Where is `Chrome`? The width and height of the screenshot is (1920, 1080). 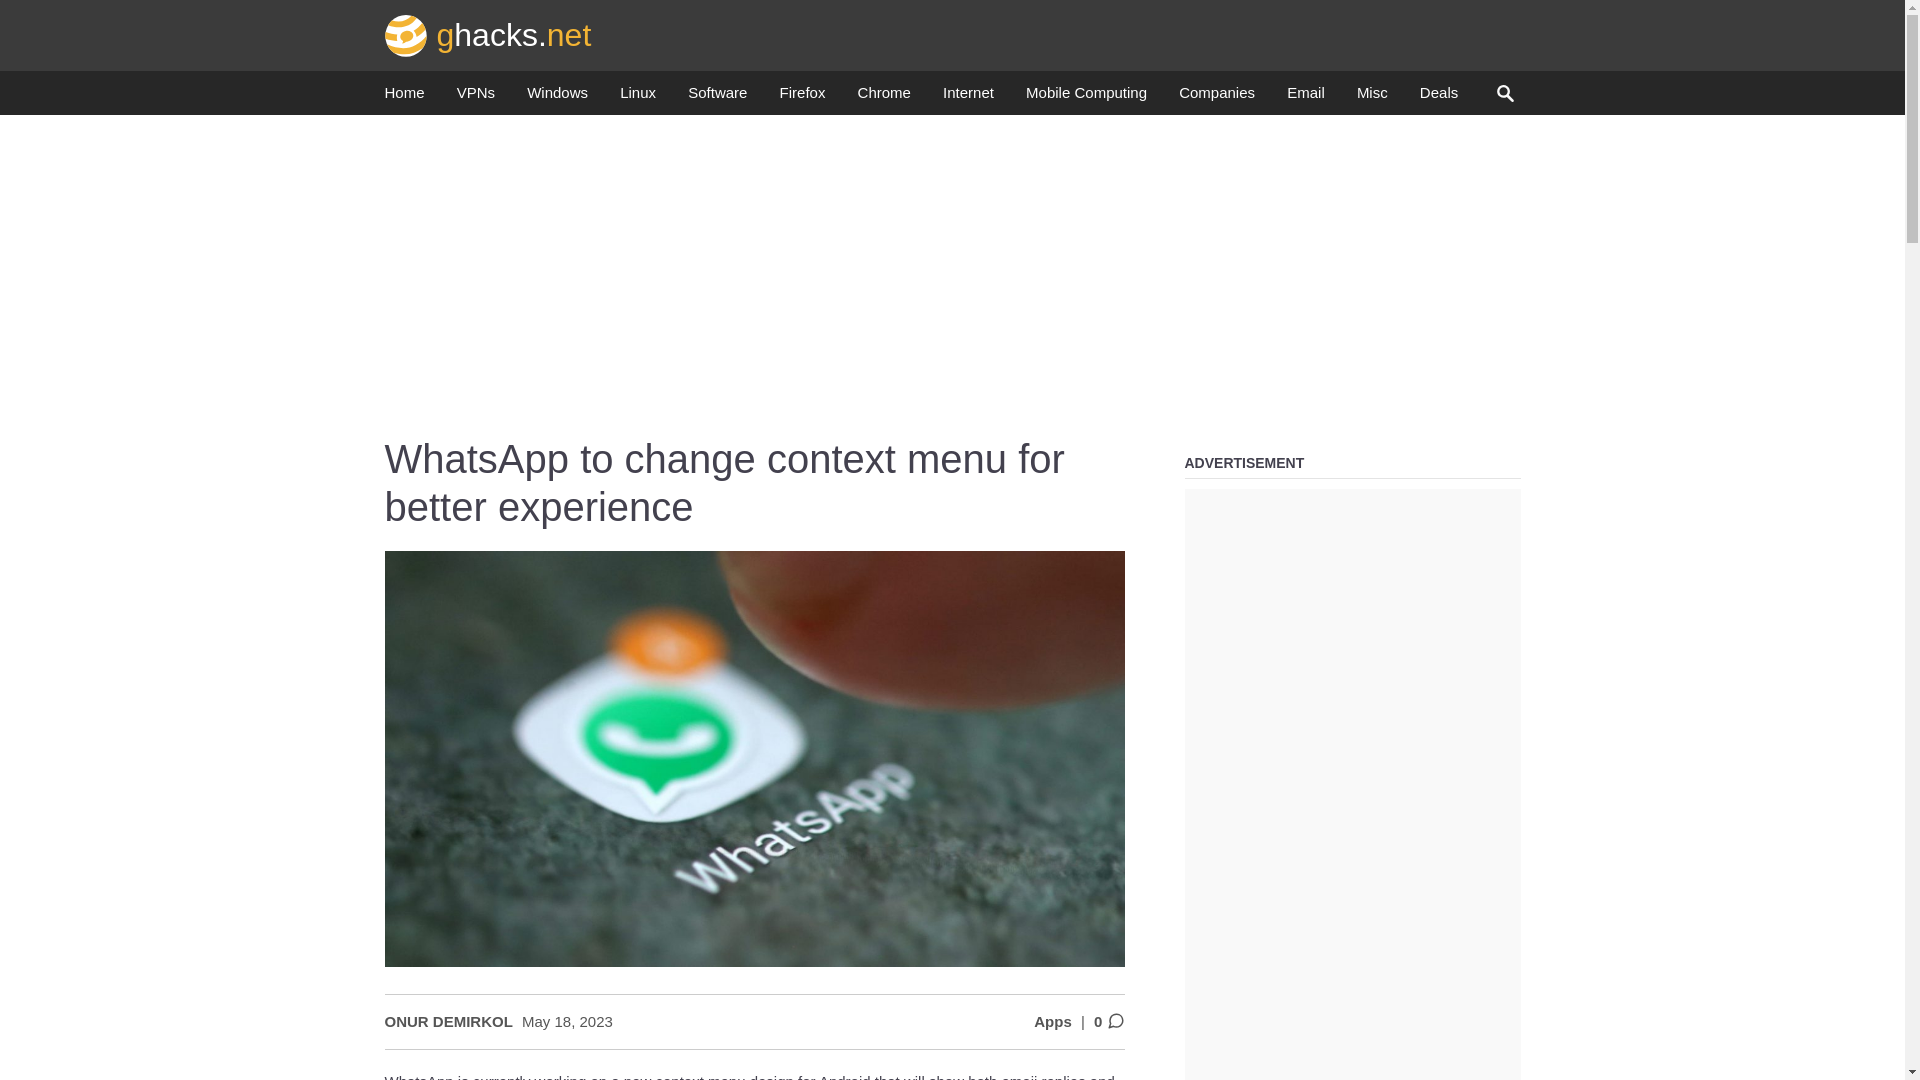
Chrome is located at coordinates (884, 98).